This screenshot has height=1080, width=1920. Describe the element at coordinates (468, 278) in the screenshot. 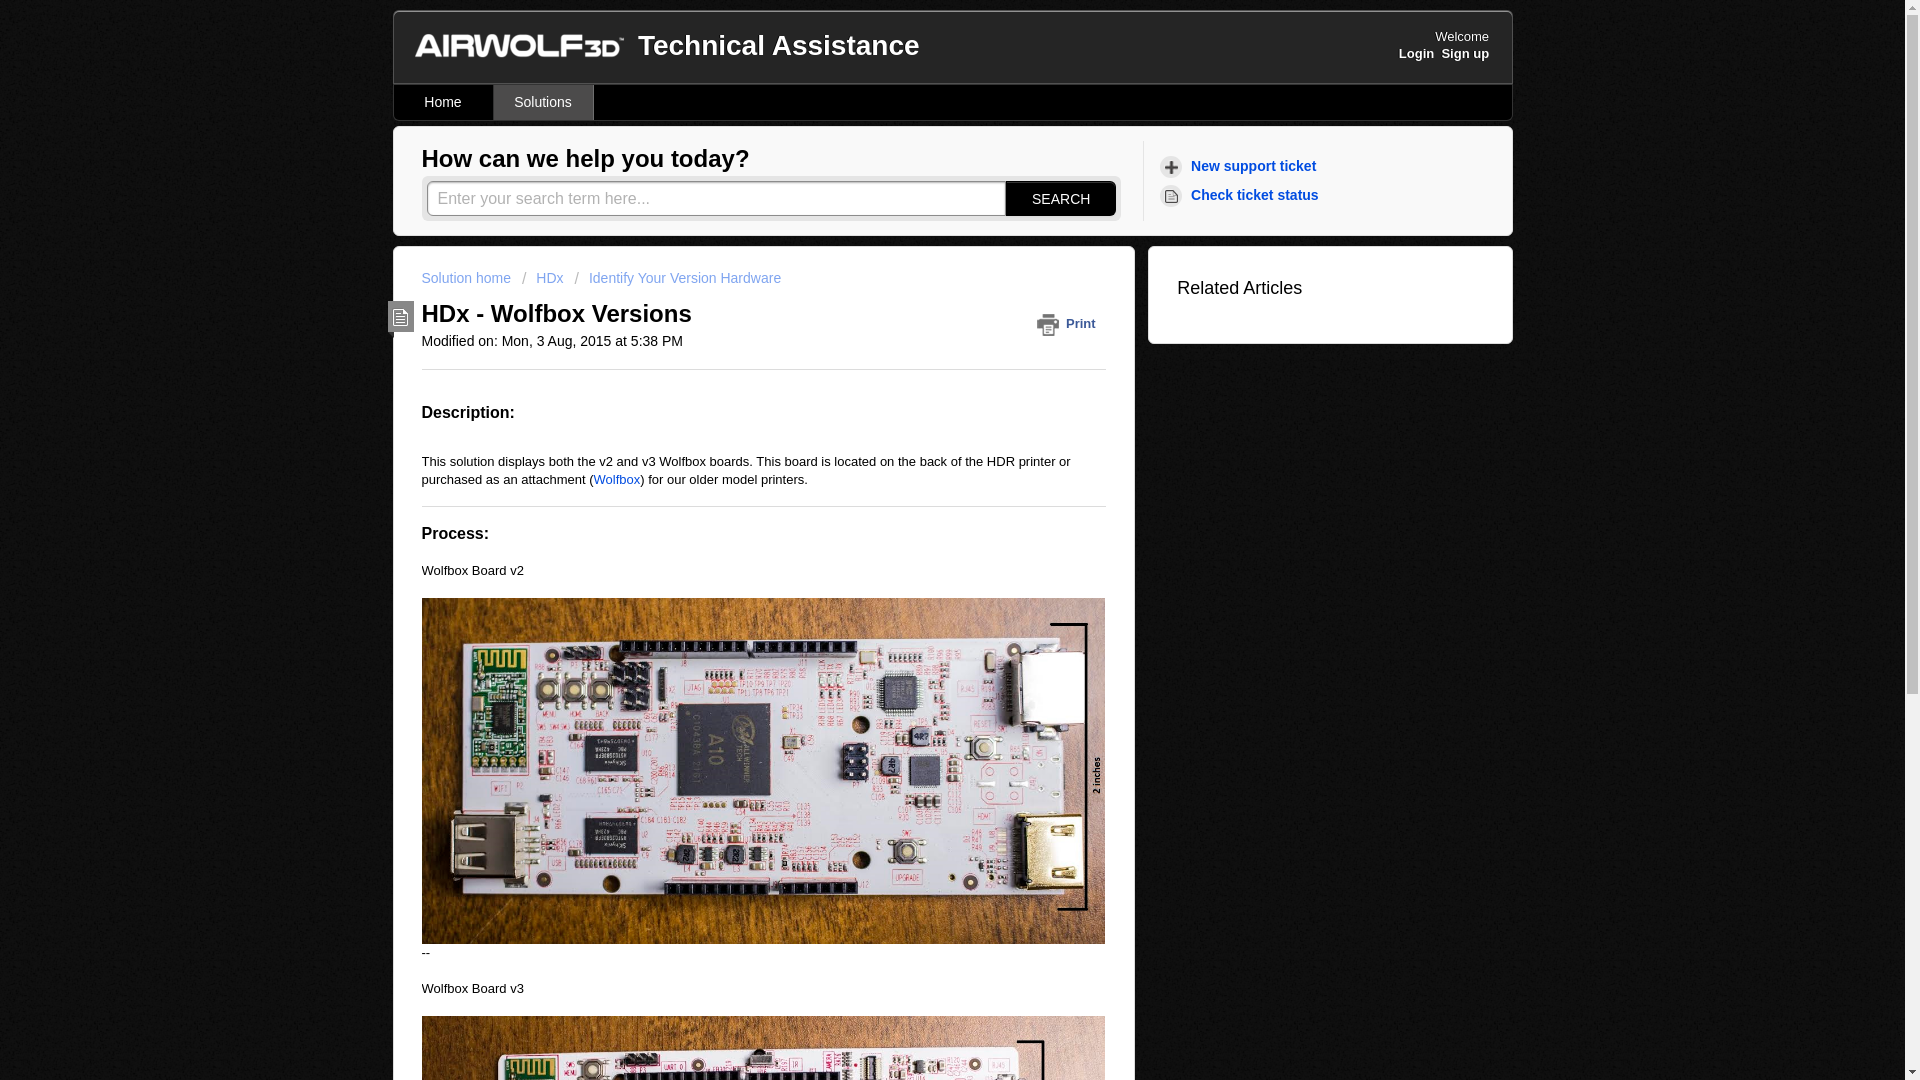

I see `Solution home` at that location.